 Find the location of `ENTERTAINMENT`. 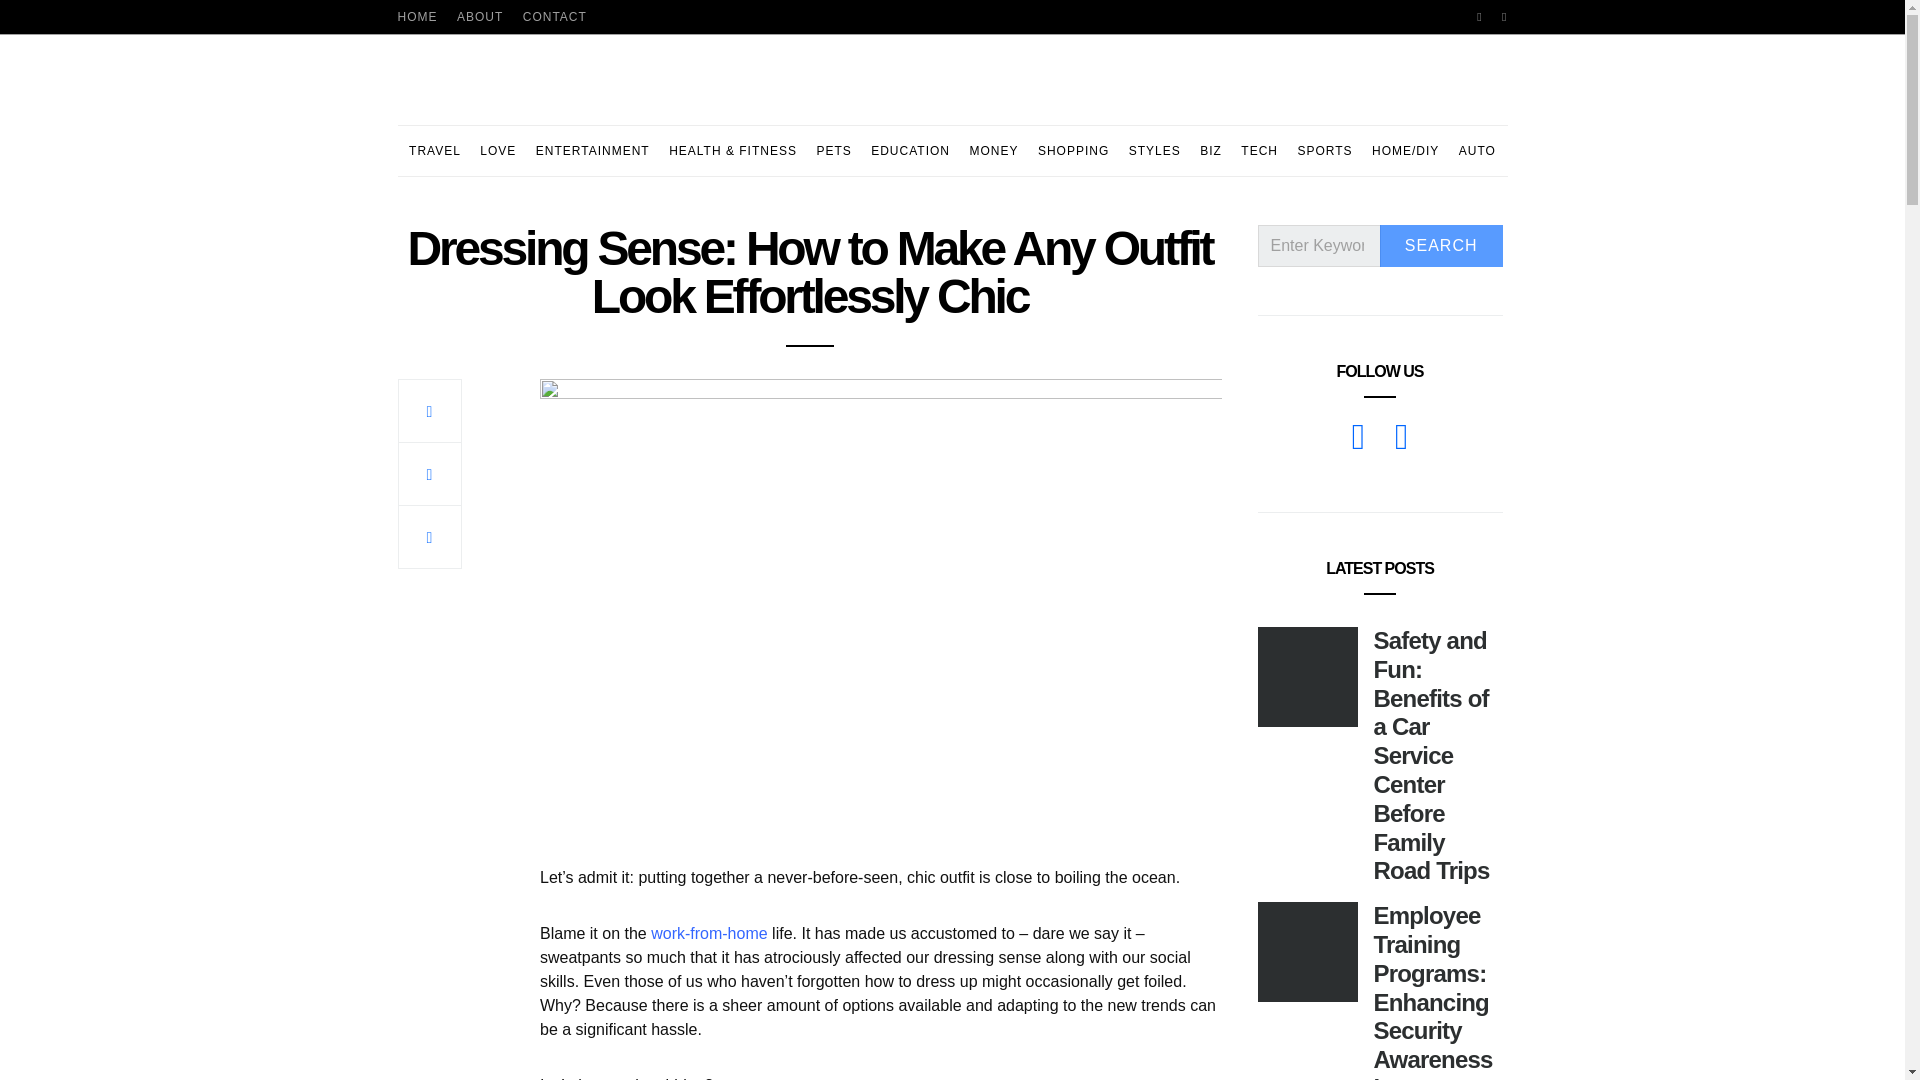

ENTERTAINMENT is located at coordinates (592, 151).